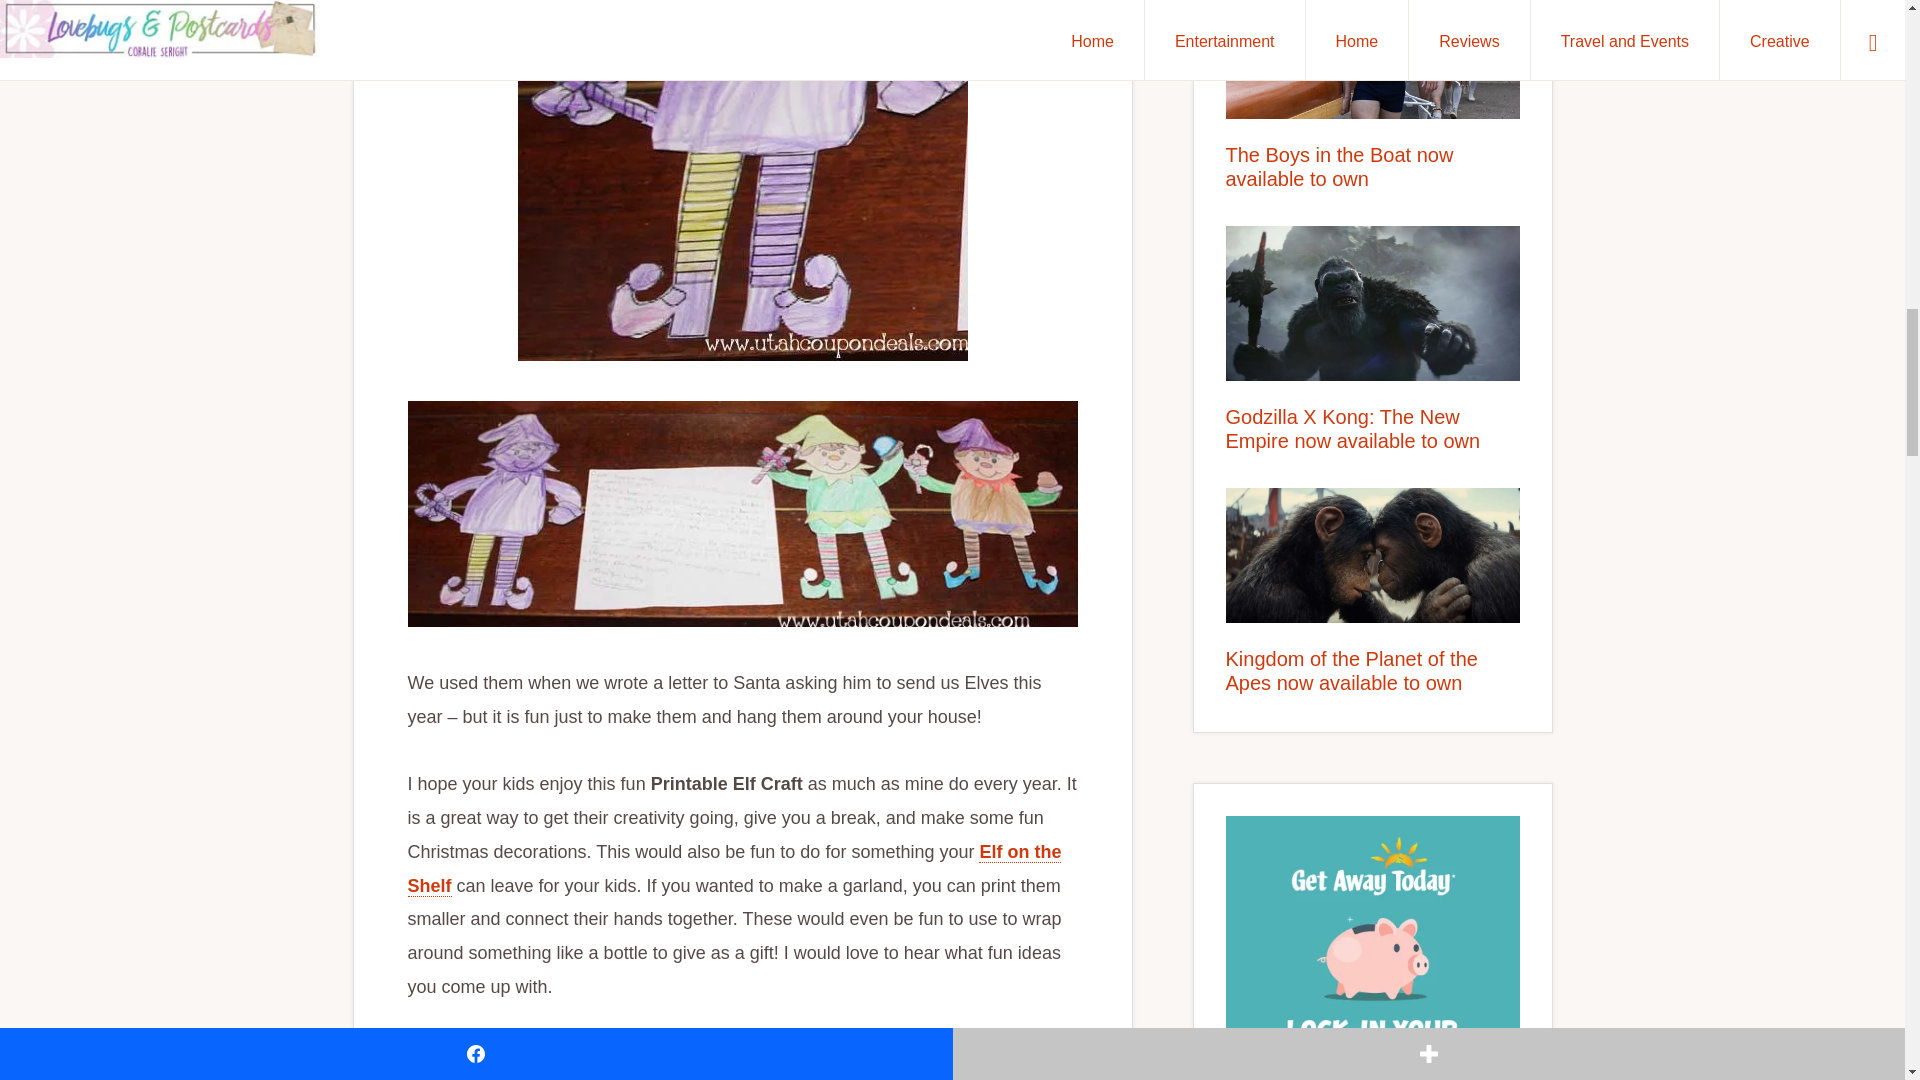  I want to click on Elf on the Shelf, so click(734, 870).